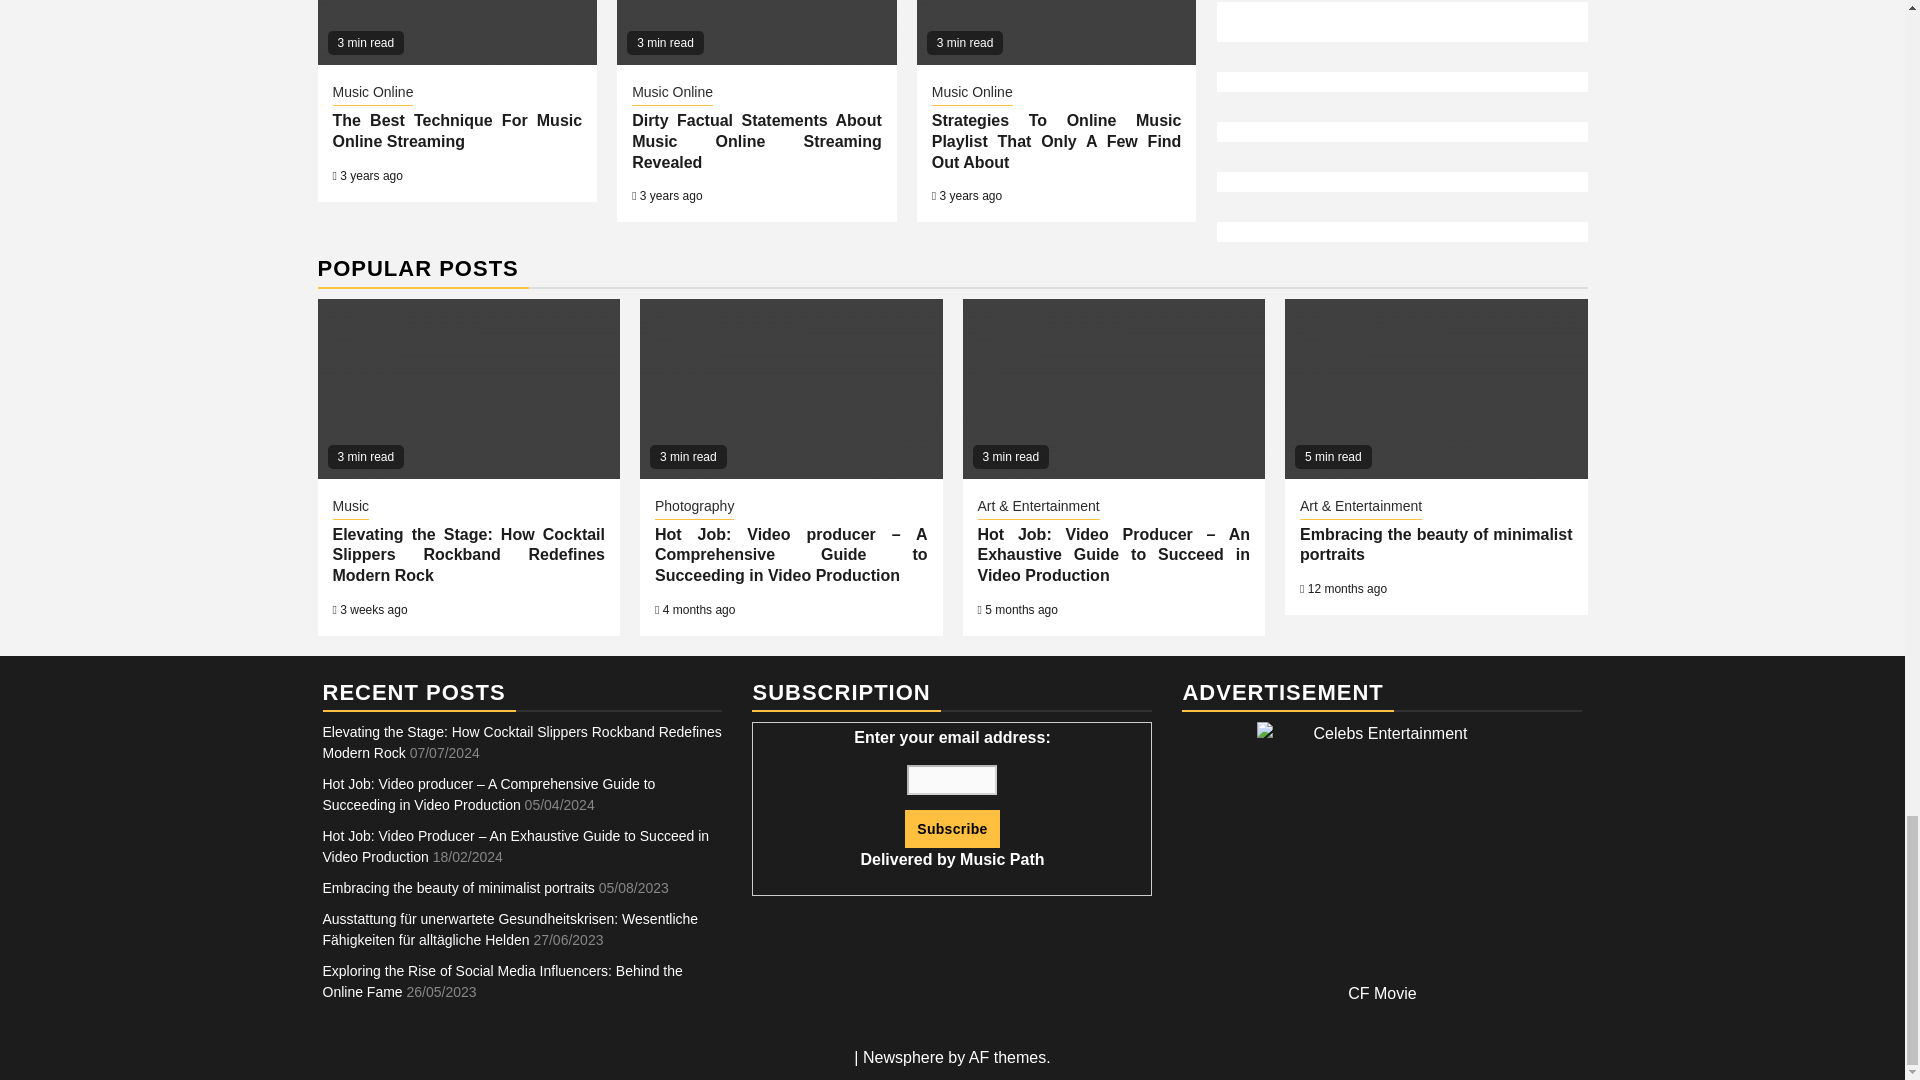 The width and height of the screenshot is (1920, 1080). What do you see at coordinates (372, 94) in the screenshot?
I see `Music Online` at bounding box center [372, 94].